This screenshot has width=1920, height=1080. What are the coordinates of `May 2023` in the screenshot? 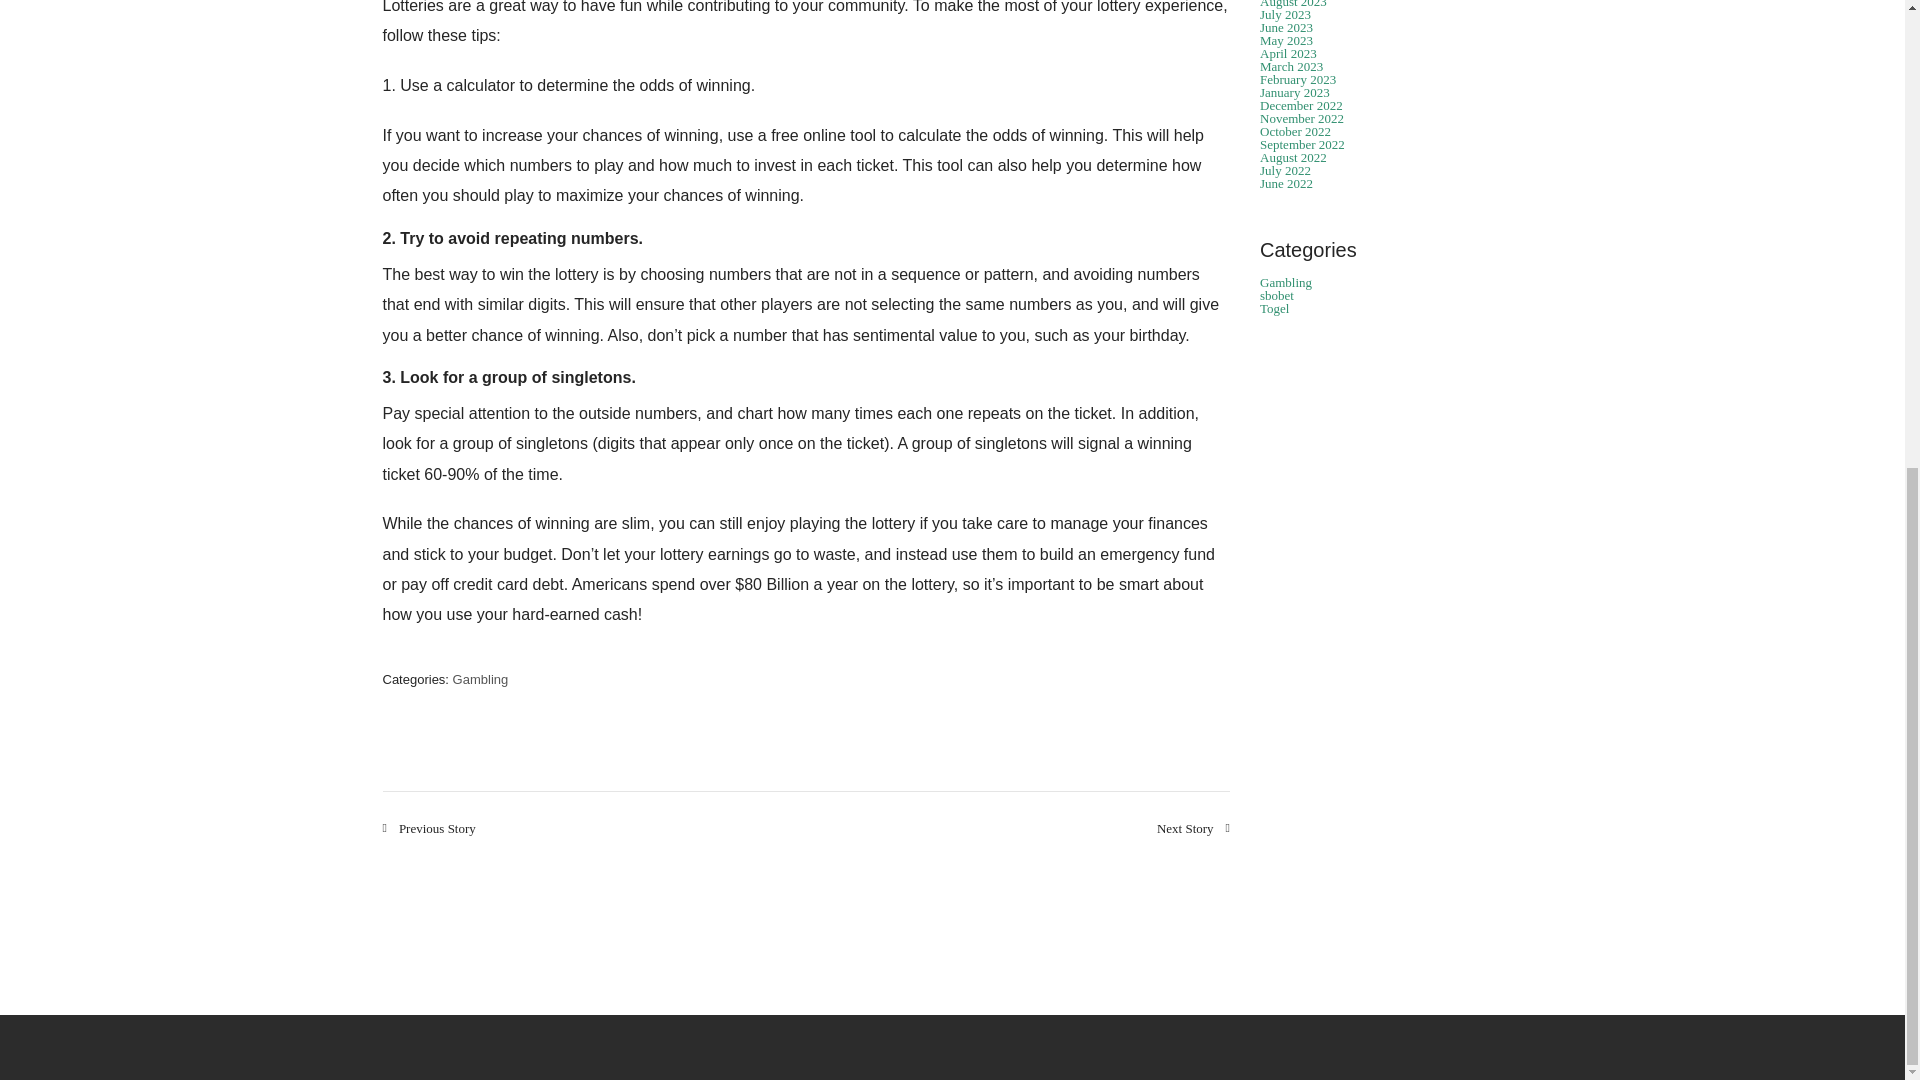 It's located at (1286, 40).